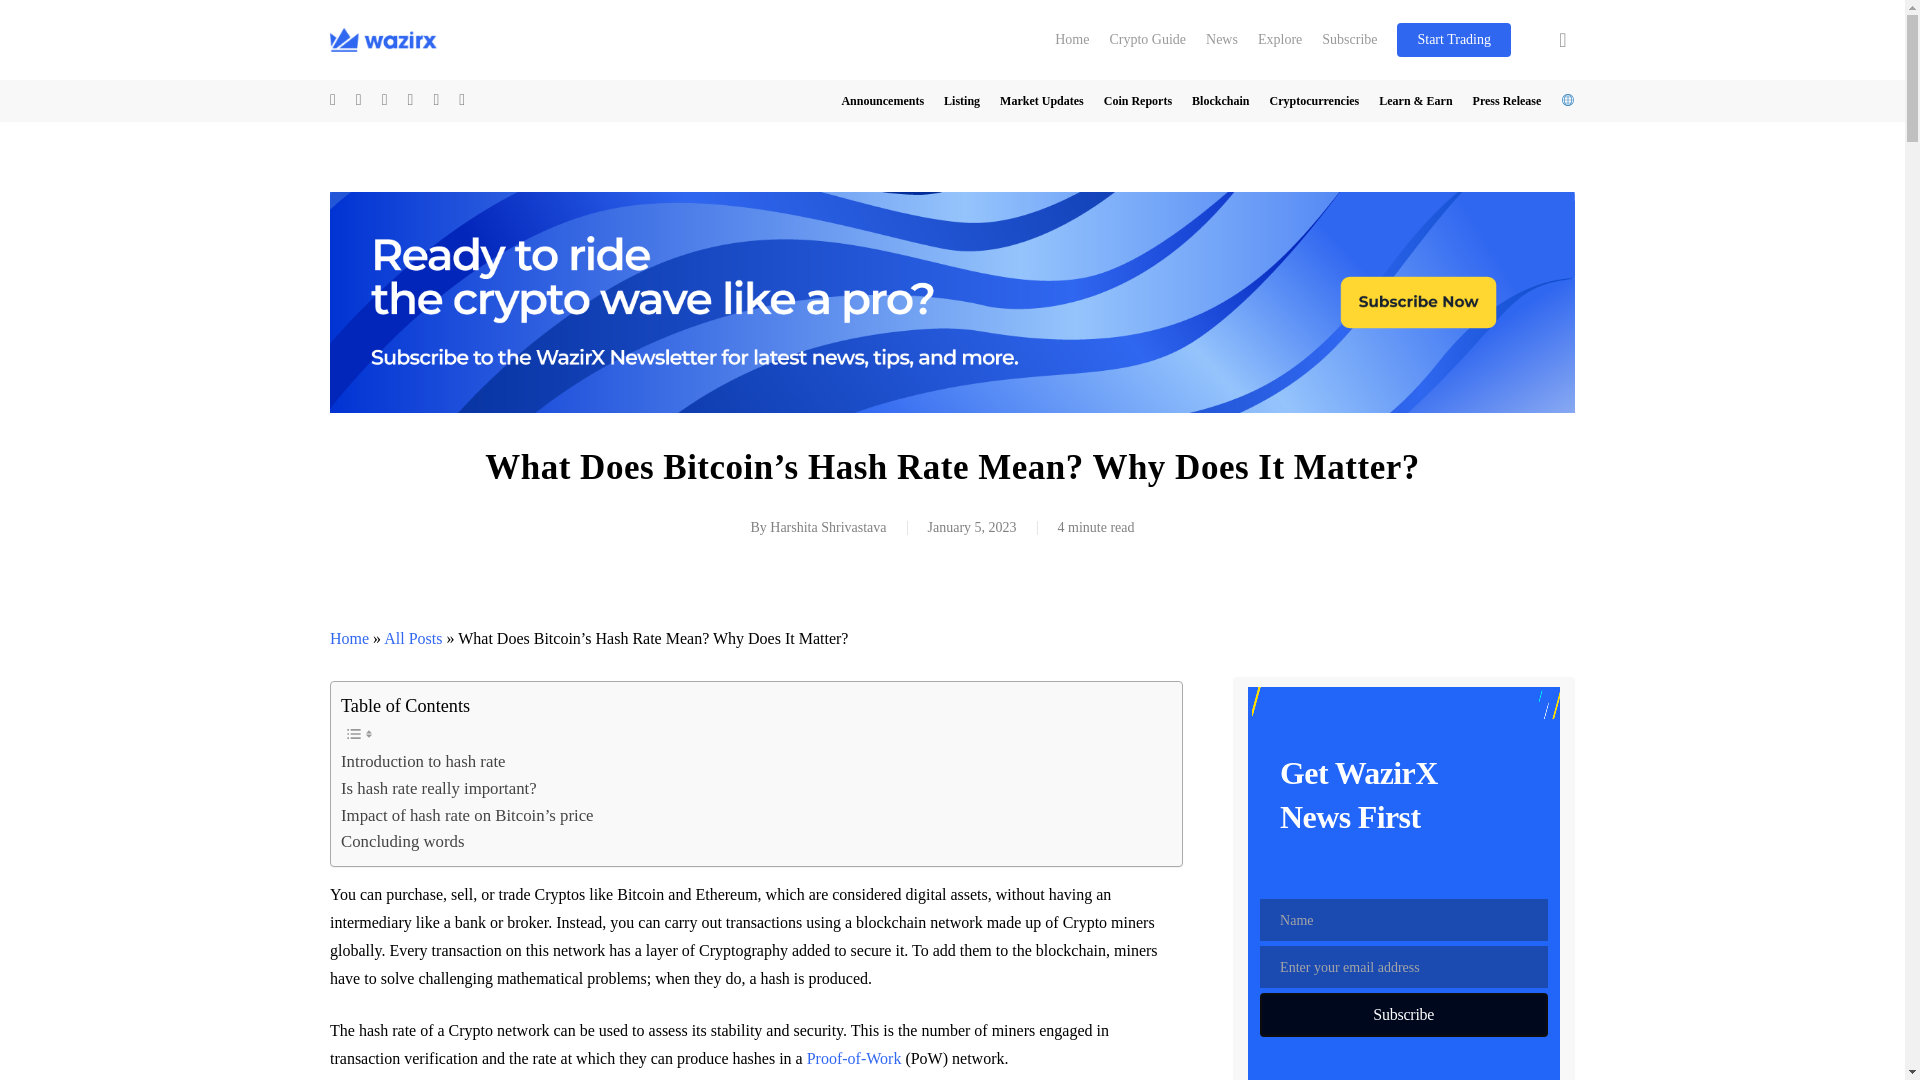 Image resolution: width=1920 pixels, height=1080 pixels. What do you see at coordinates (1348, 40) in the screenshot?
I see `Subscribe` at bounding box center [1348, 40].